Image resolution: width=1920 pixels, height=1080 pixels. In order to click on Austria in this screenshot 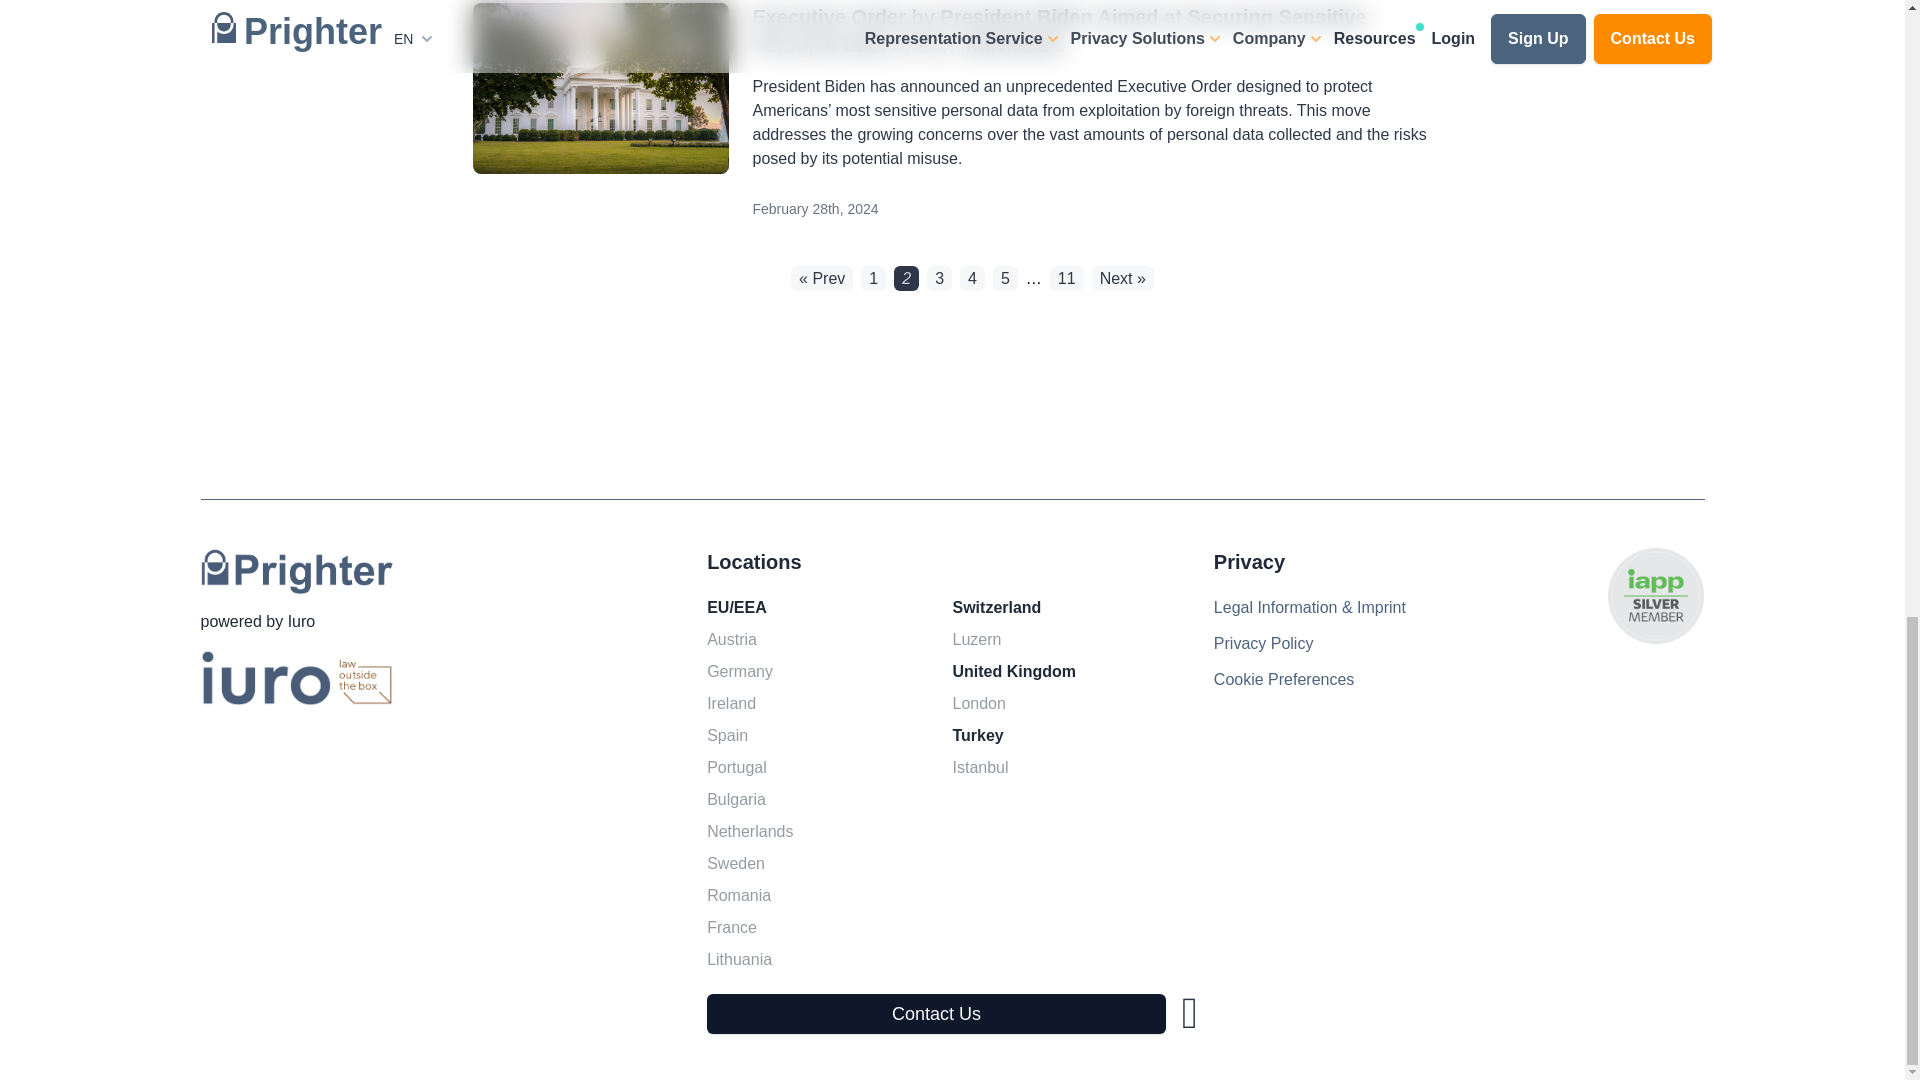, I will do `click(732, 640)`.